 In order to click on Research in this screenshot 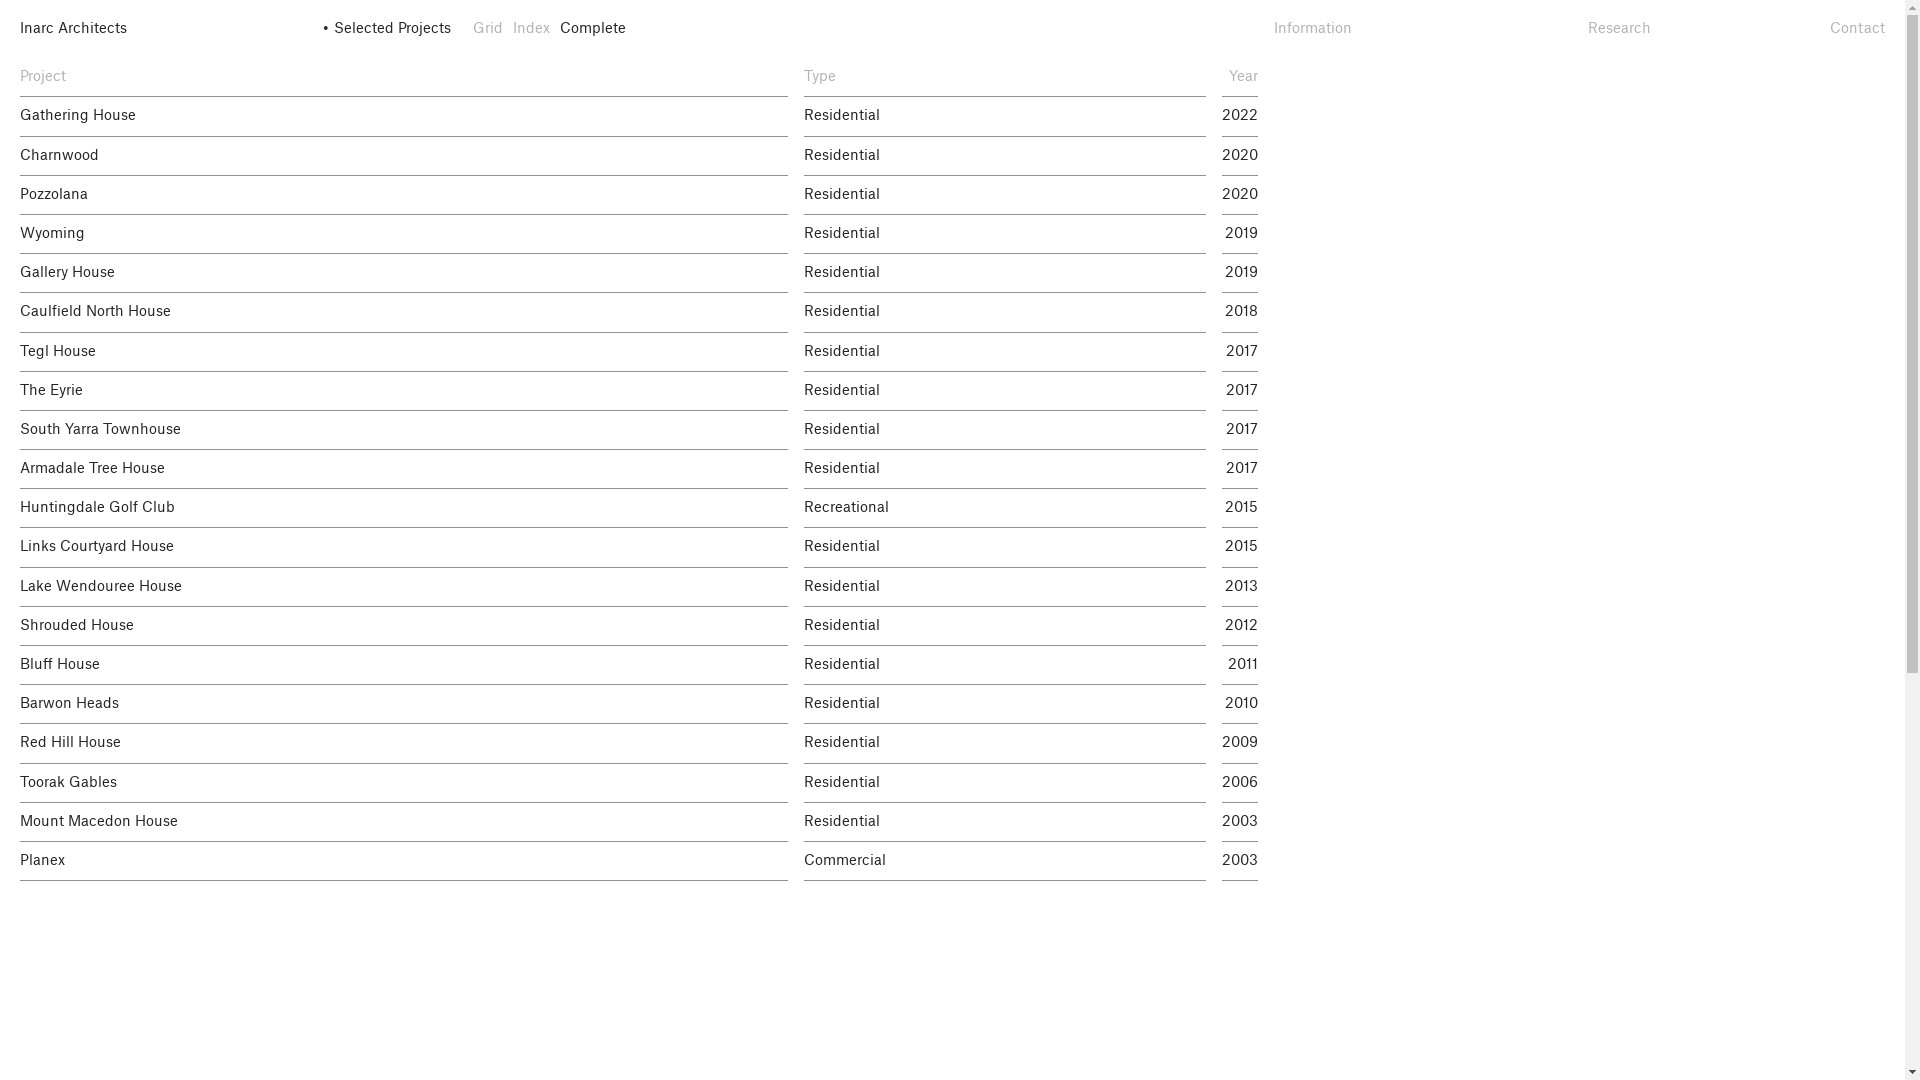, I will do `click(1620, 29)`.